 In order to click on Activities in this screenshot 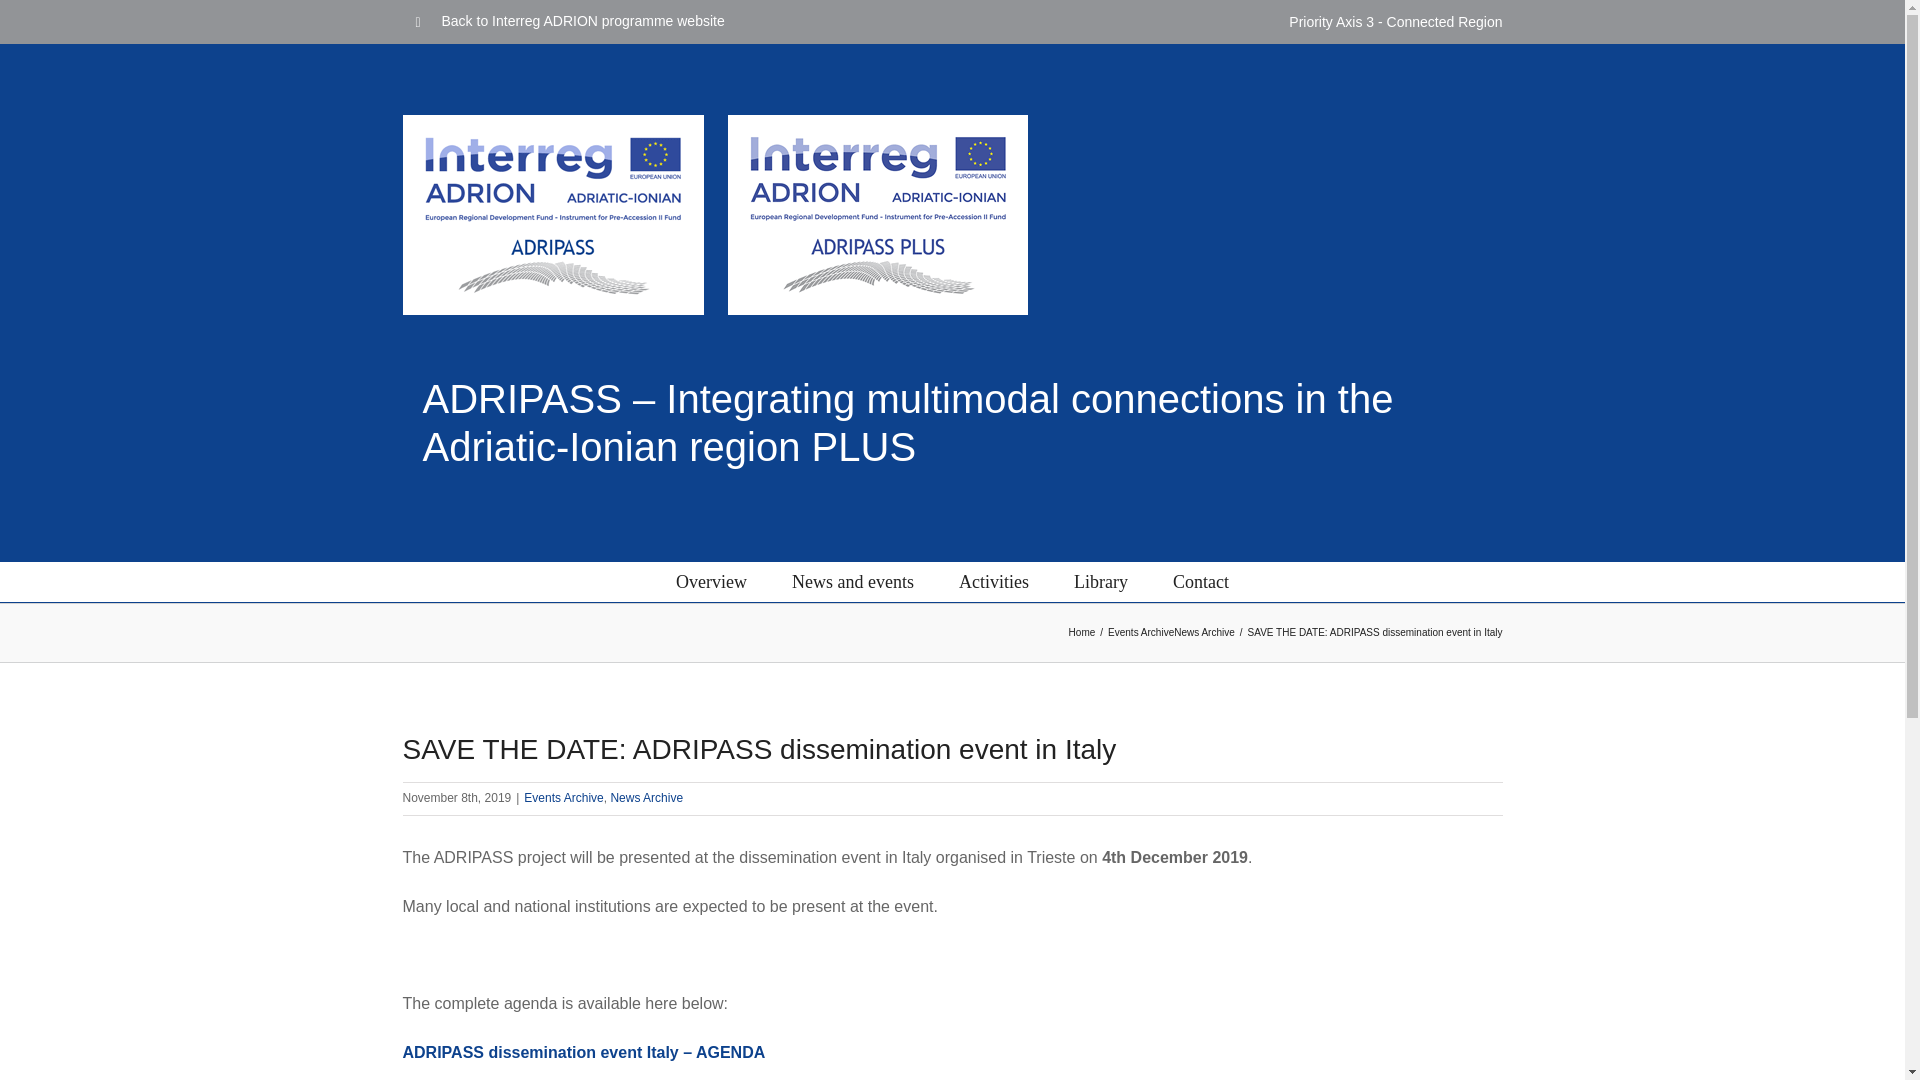, I will do `click(994, 581)`.